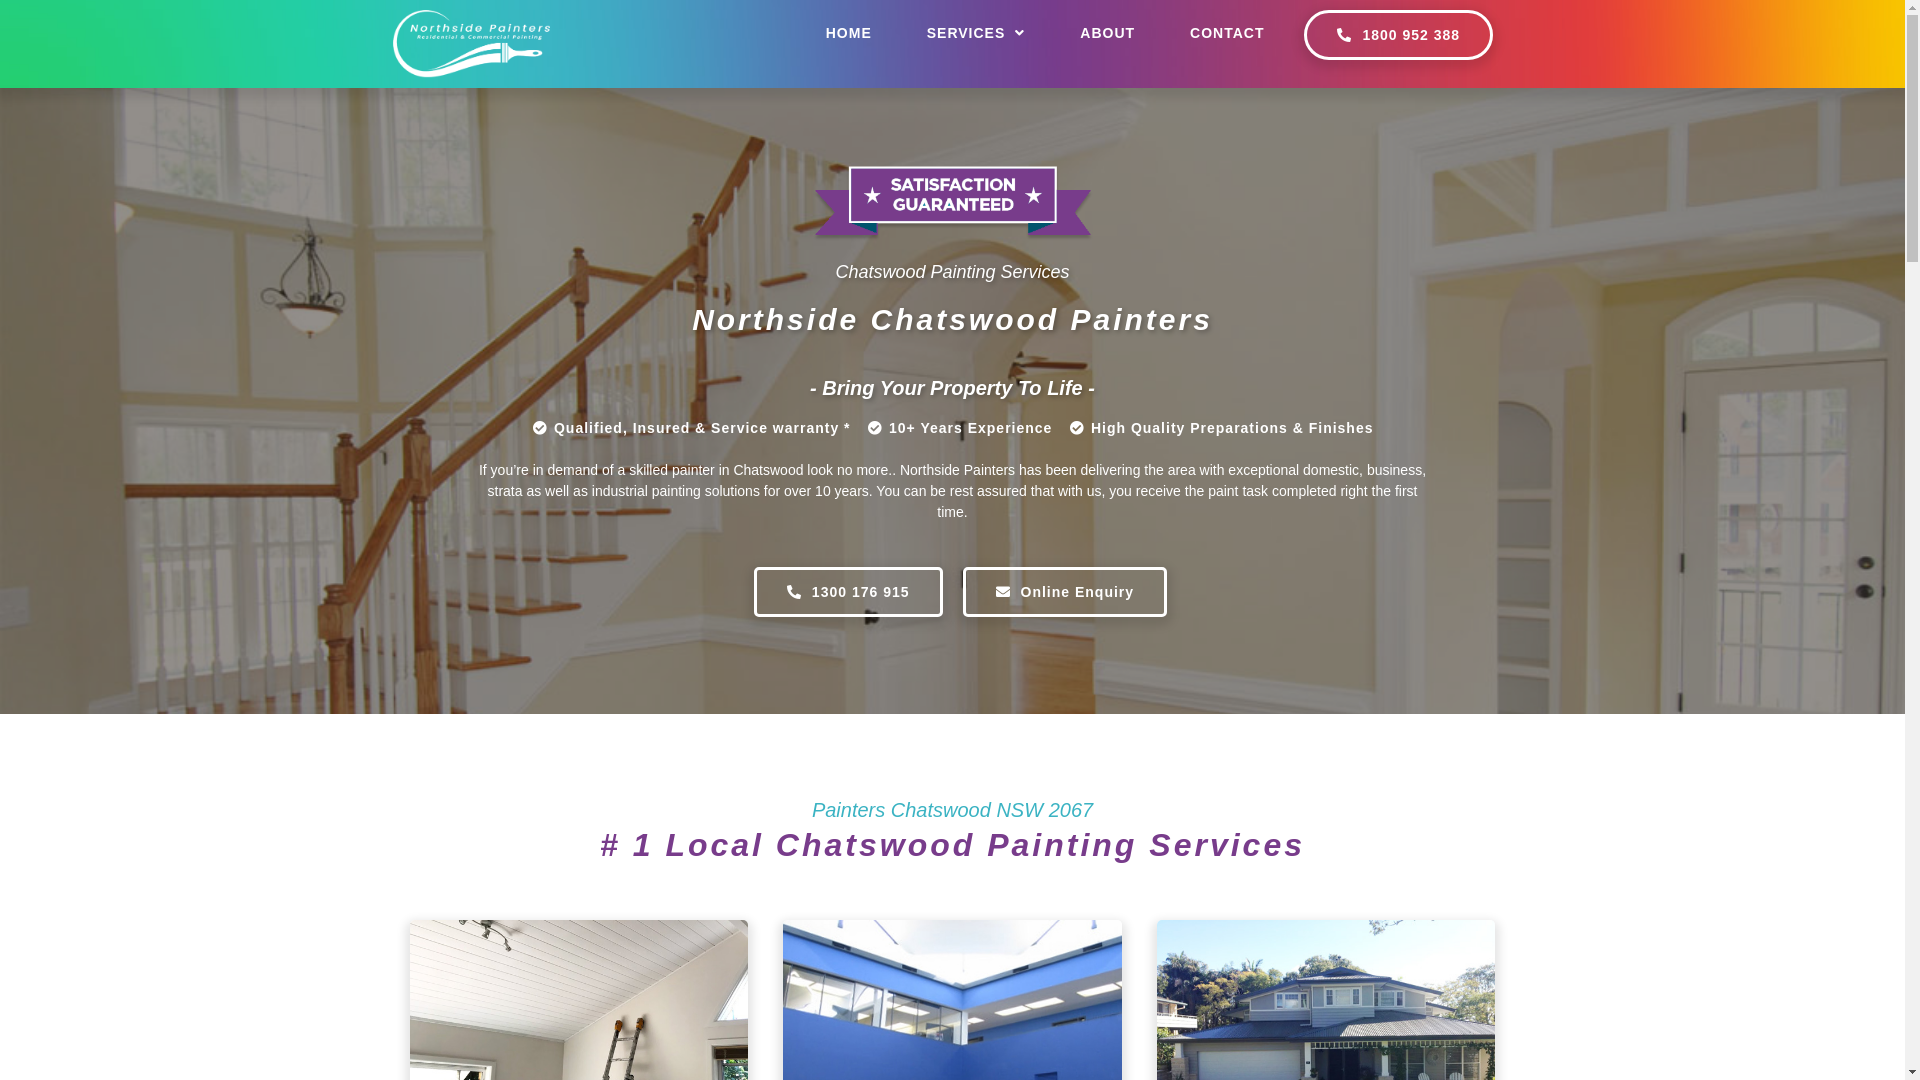  What do you see at coordinates (848, 592) in the screenshot?
I see `1300 176 915` at bounding box center [848, 592].